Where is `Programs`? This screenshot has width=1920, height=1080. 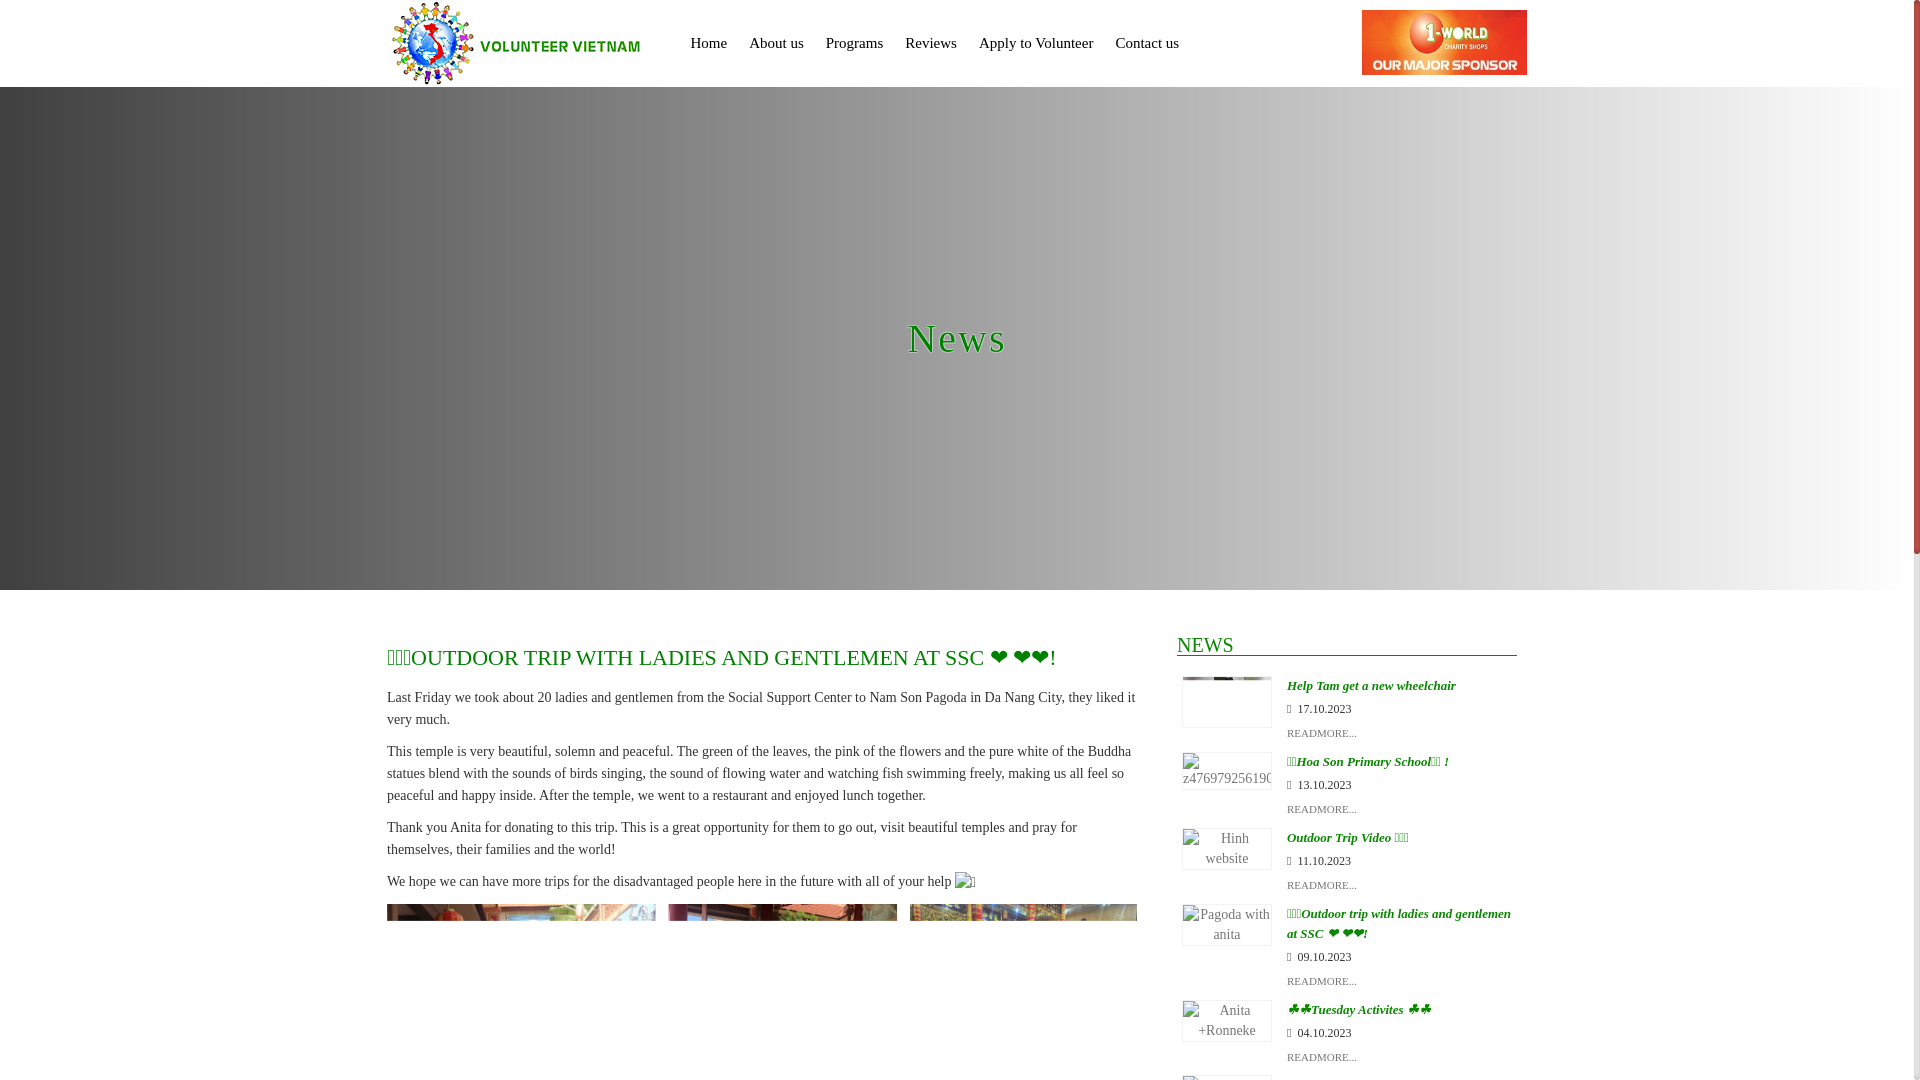 Programs is located at coordinates (854, 44).